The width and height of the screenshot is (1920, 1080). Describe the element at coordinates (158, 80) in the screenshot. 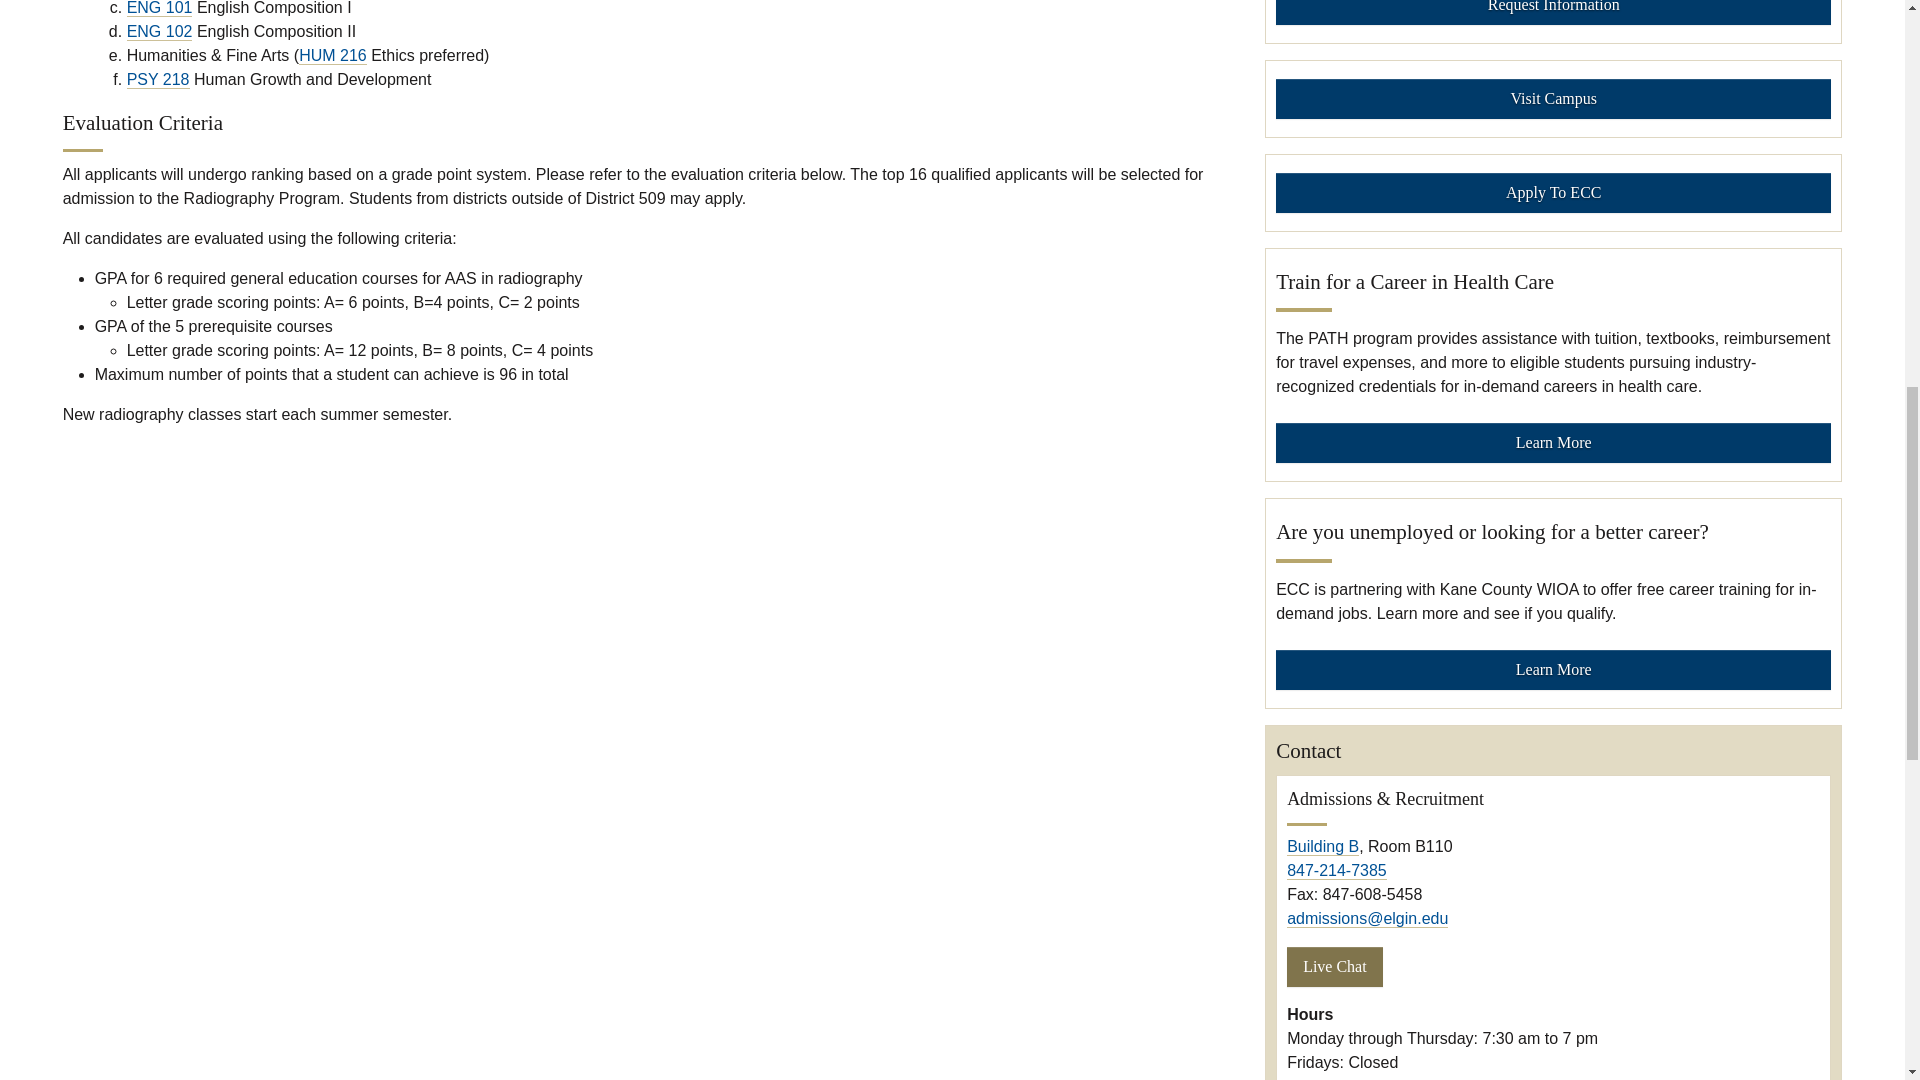

I see `ECC Catalog Results for PSY 218` at that location.